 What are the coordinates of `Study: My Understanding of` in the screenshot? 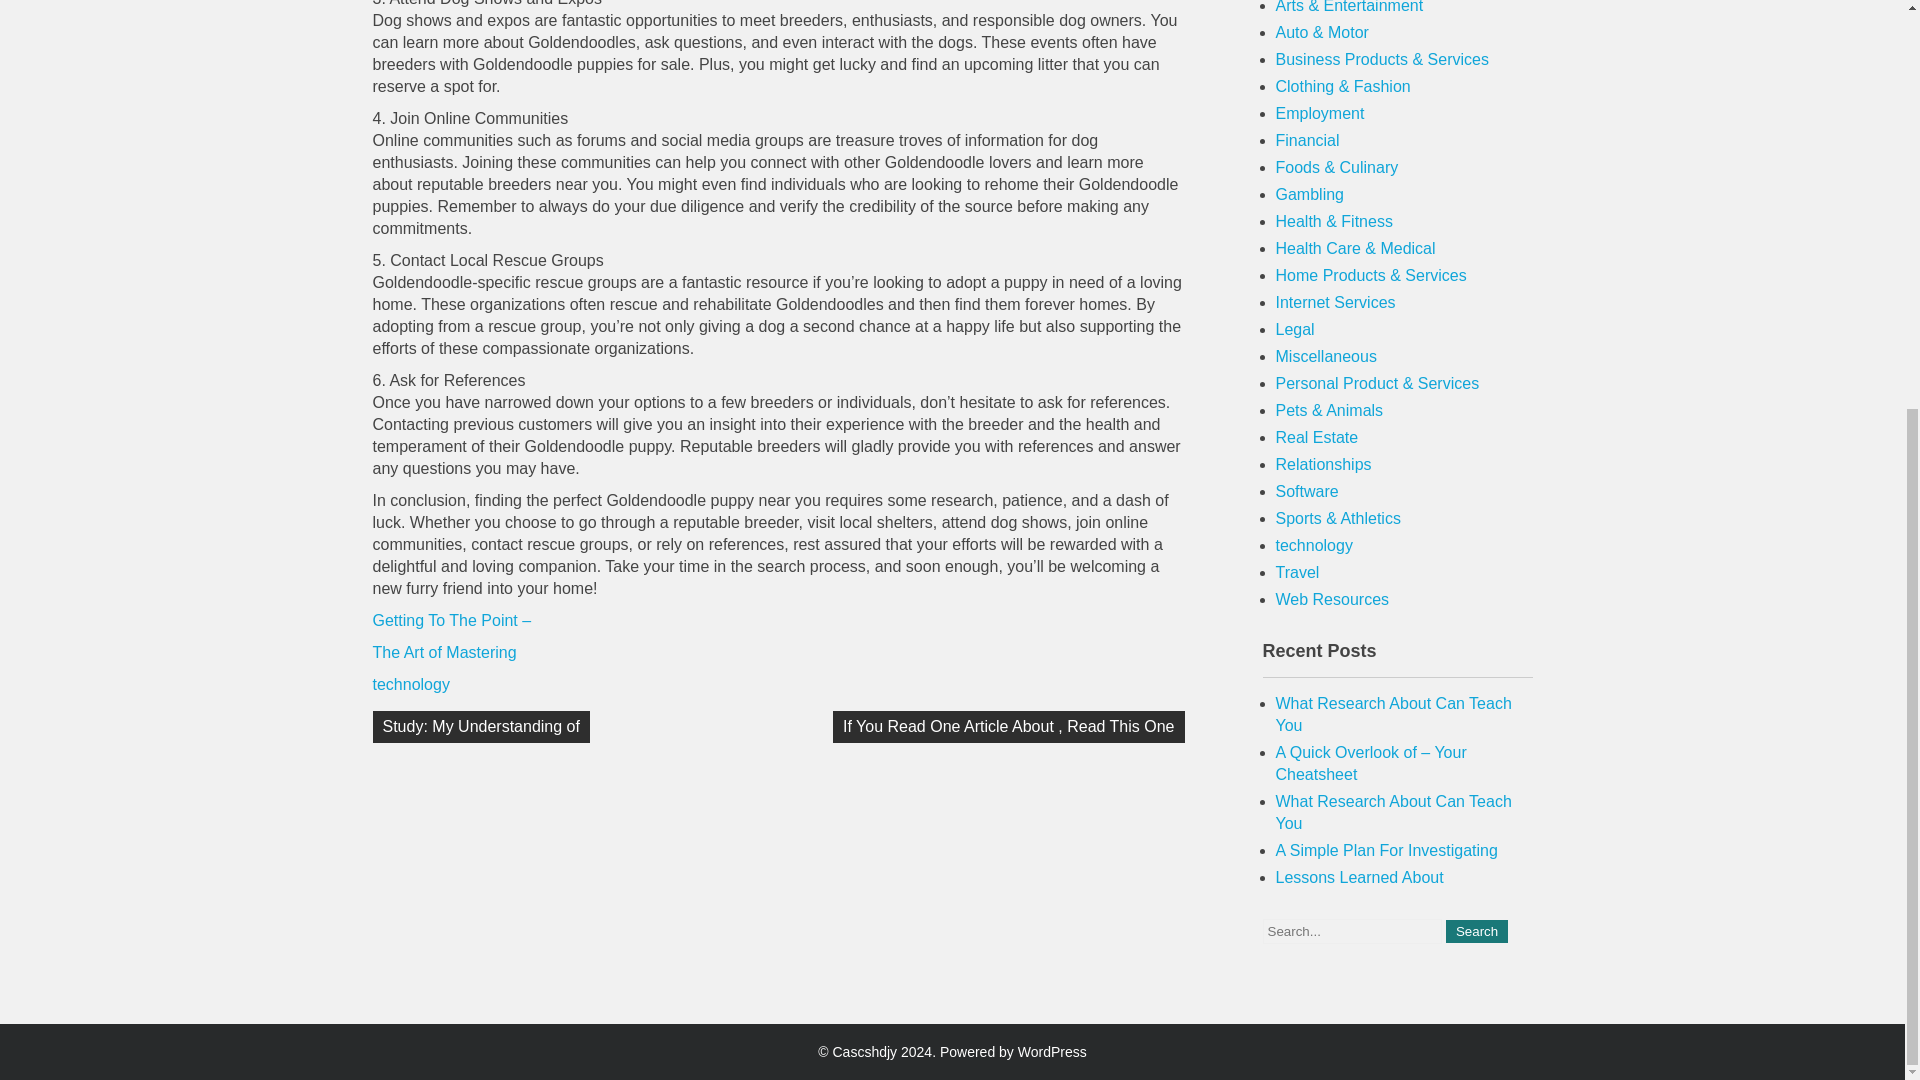 It's located at (480, 726).